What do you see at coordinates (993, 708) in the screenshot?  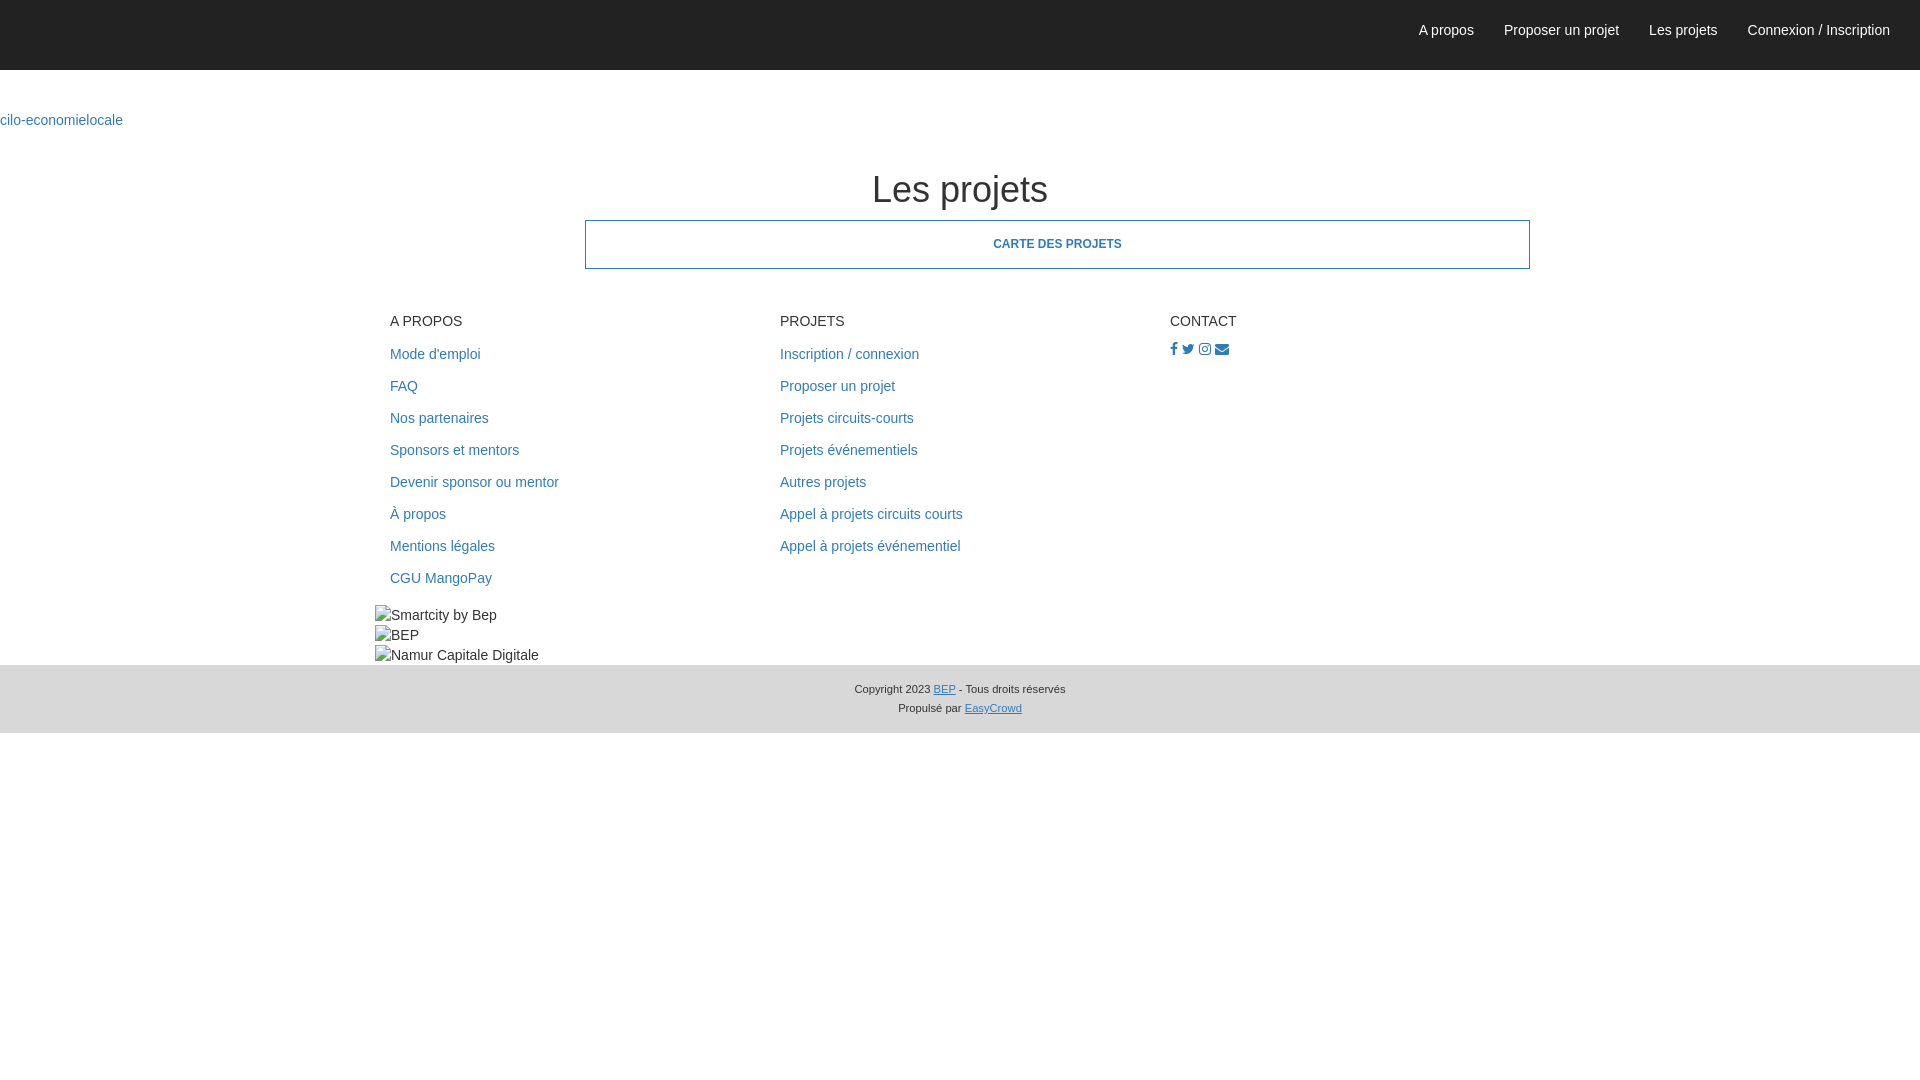 I see `EasyCrowd` at bounding box center [993, 708].